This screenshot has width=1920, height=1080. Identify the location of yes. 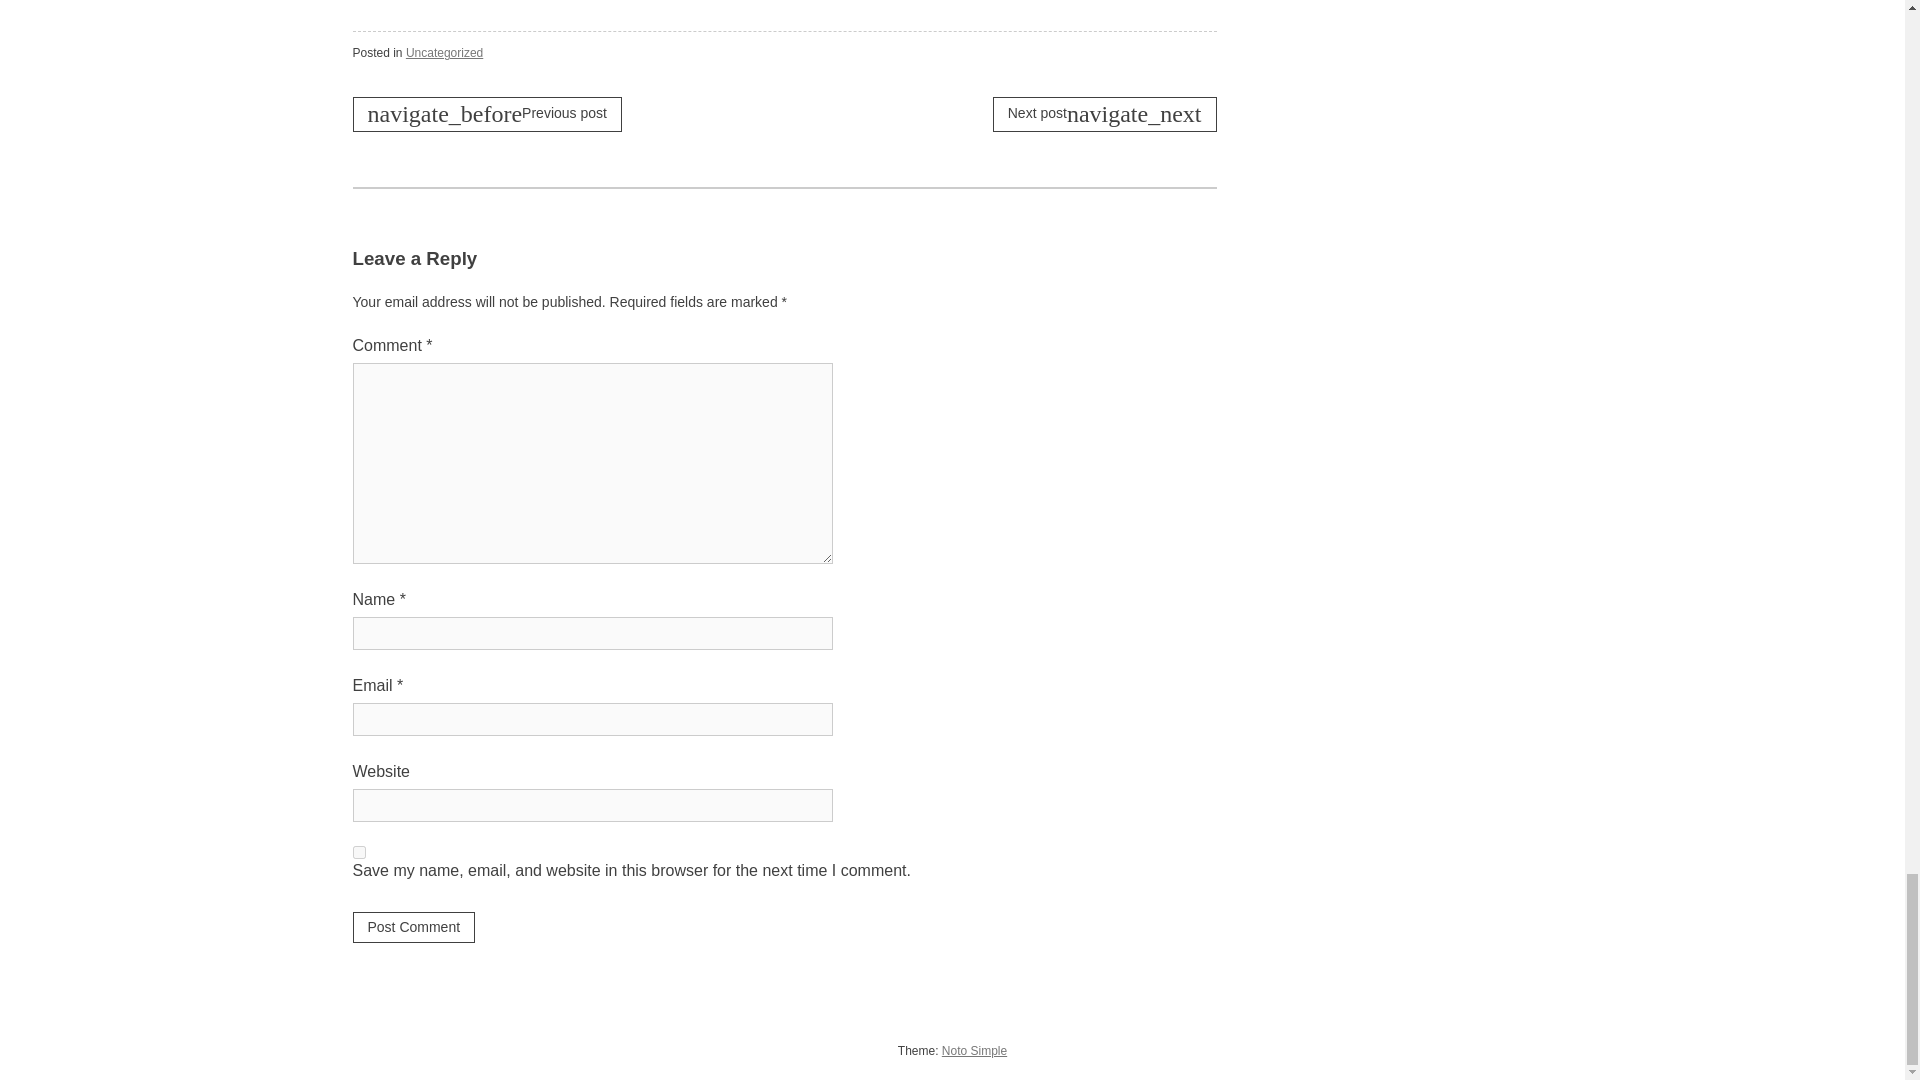
(358, 852).